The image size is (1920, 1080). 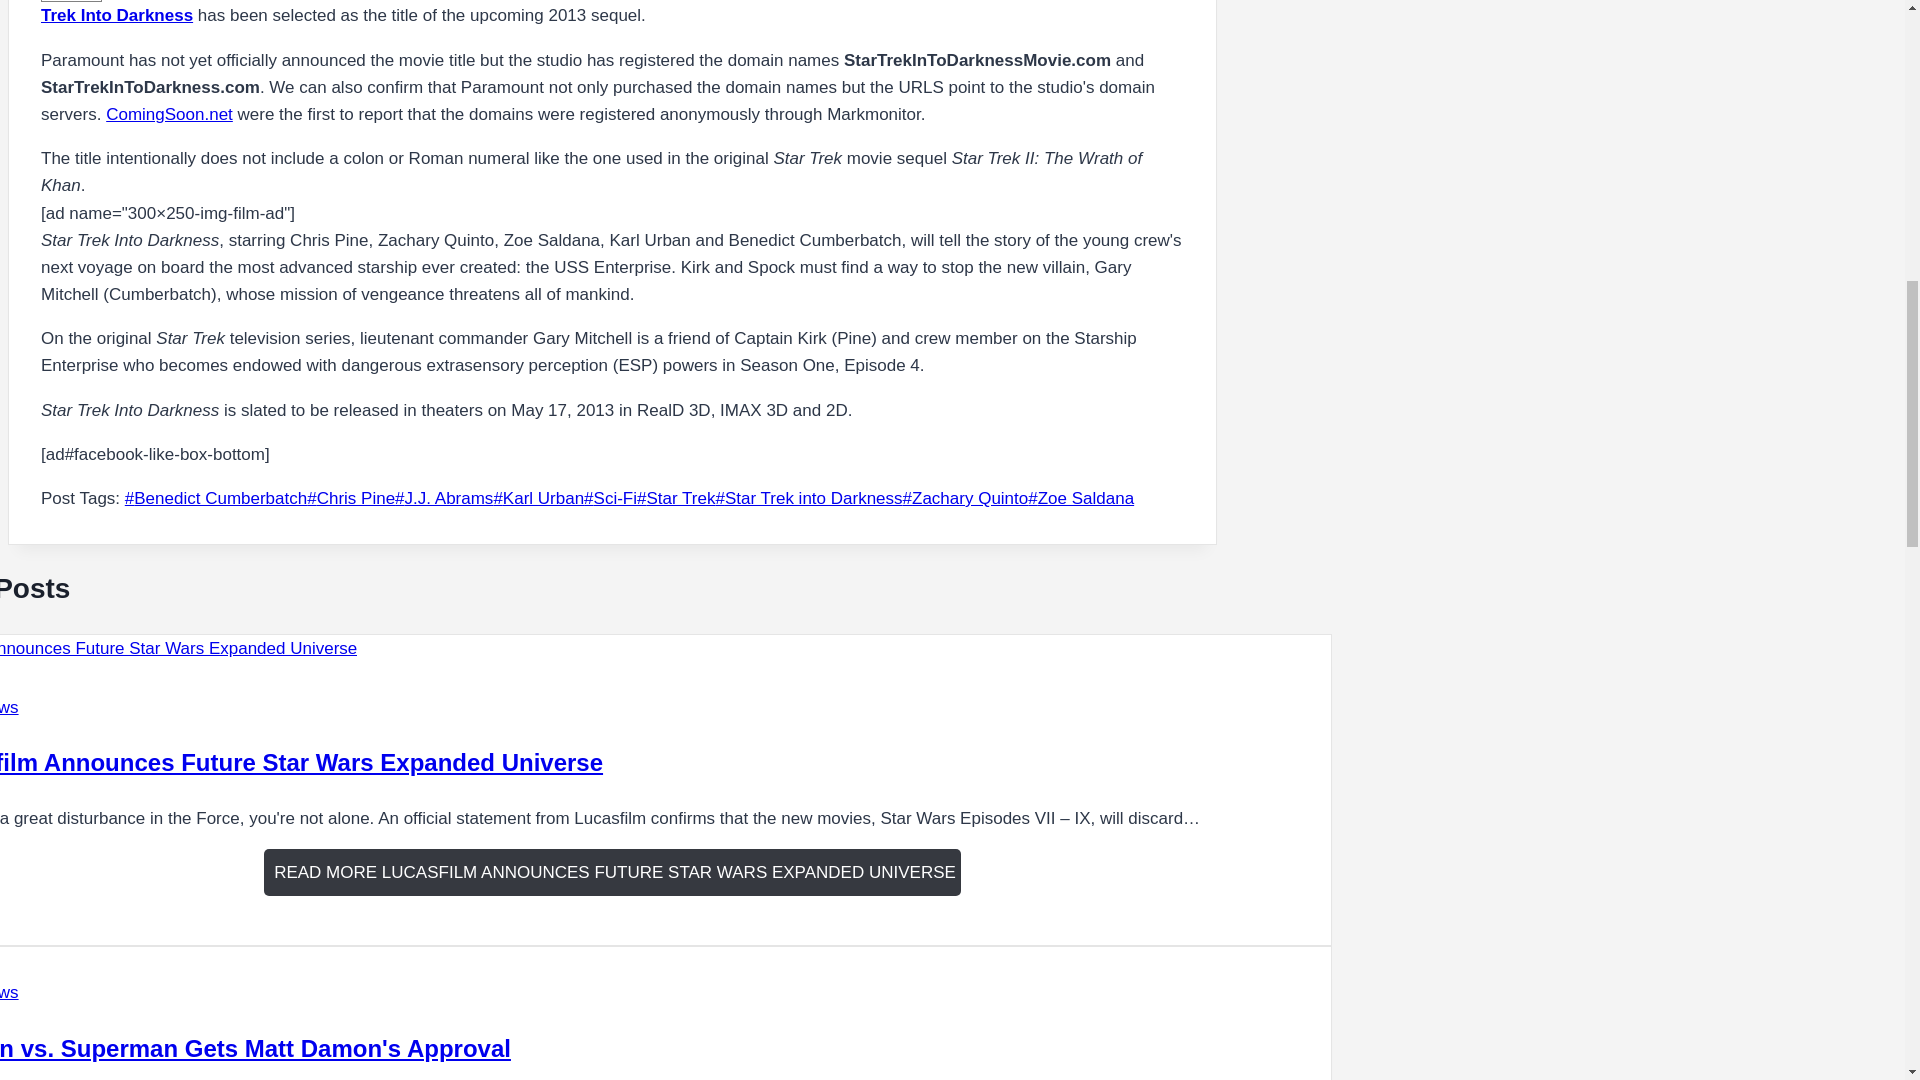 What do you see at coordinates (538, 498) in the screenshot?
I see `Karl Urban` at bounding box center [538, 498].